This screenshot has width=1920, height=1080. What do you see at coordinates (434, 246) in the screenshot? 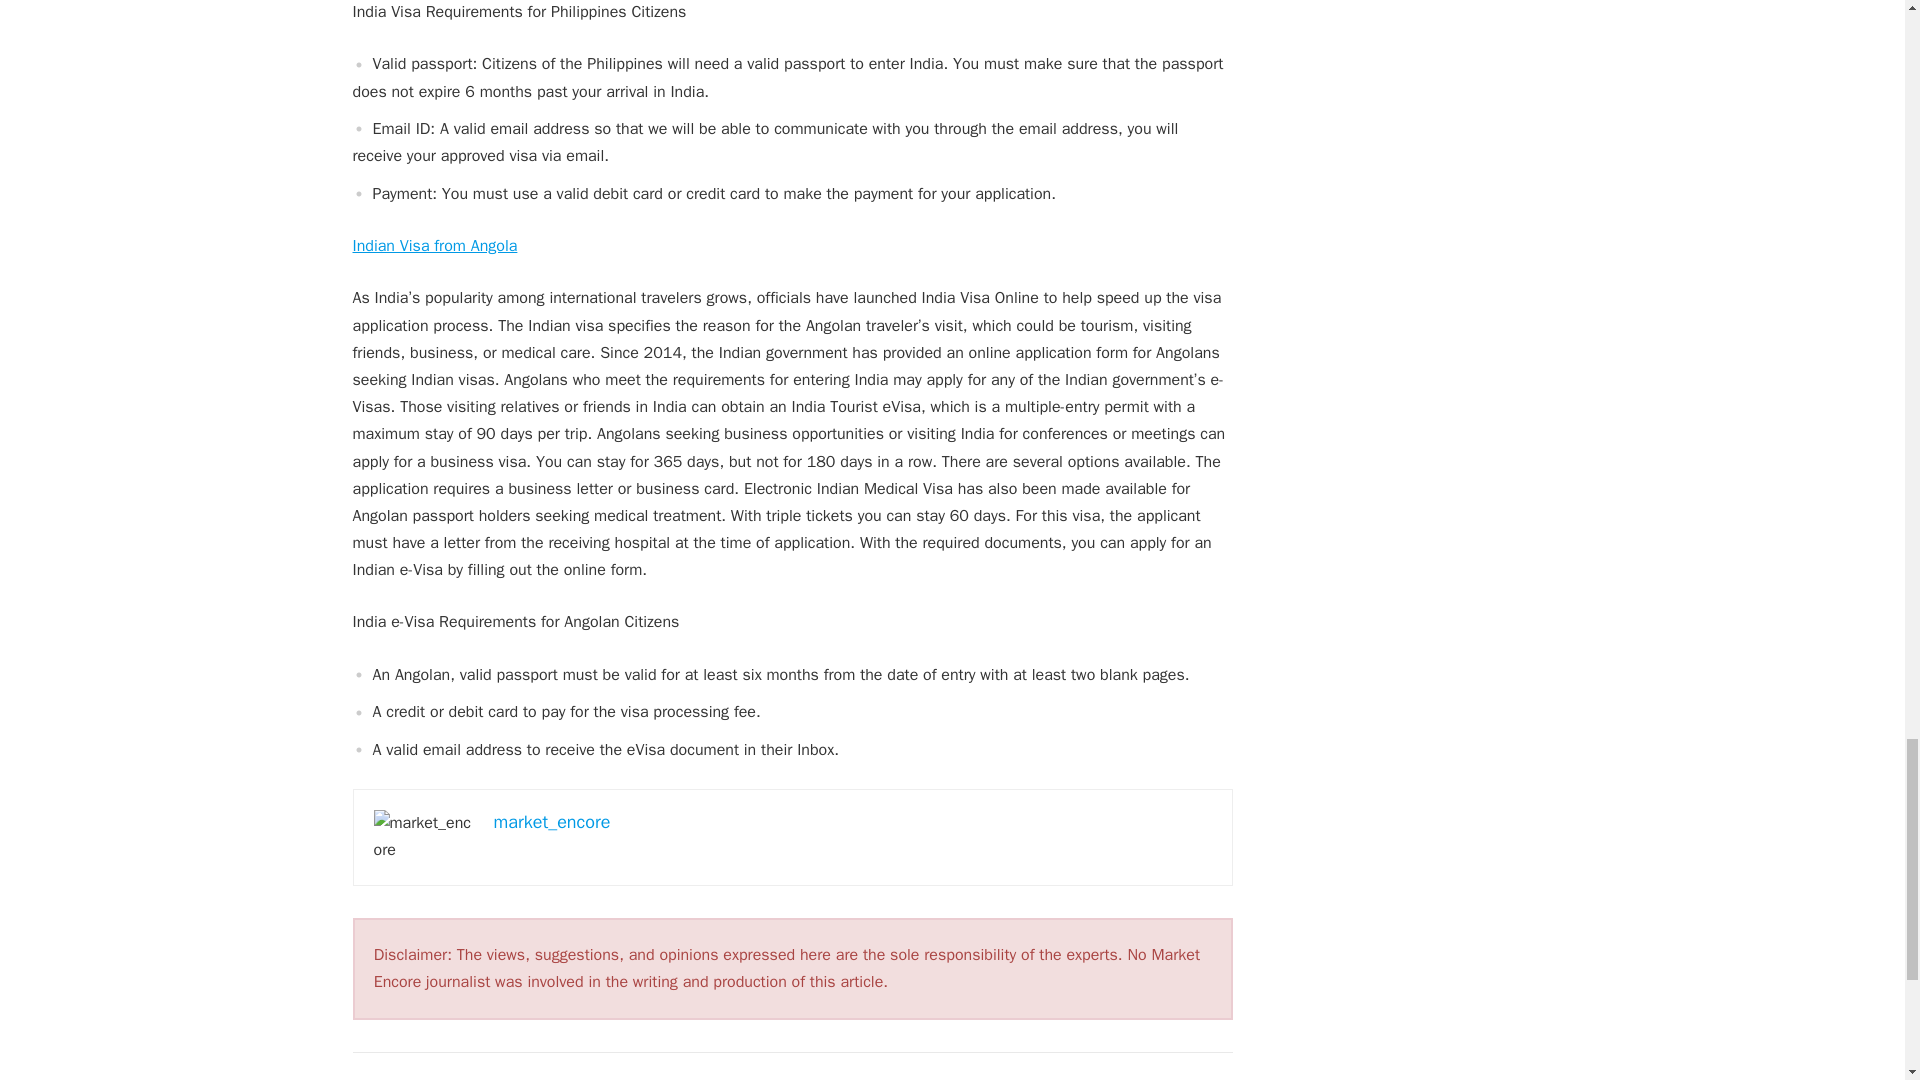
I see `Indian Visa from Angola` at bounding box center [434, 246].